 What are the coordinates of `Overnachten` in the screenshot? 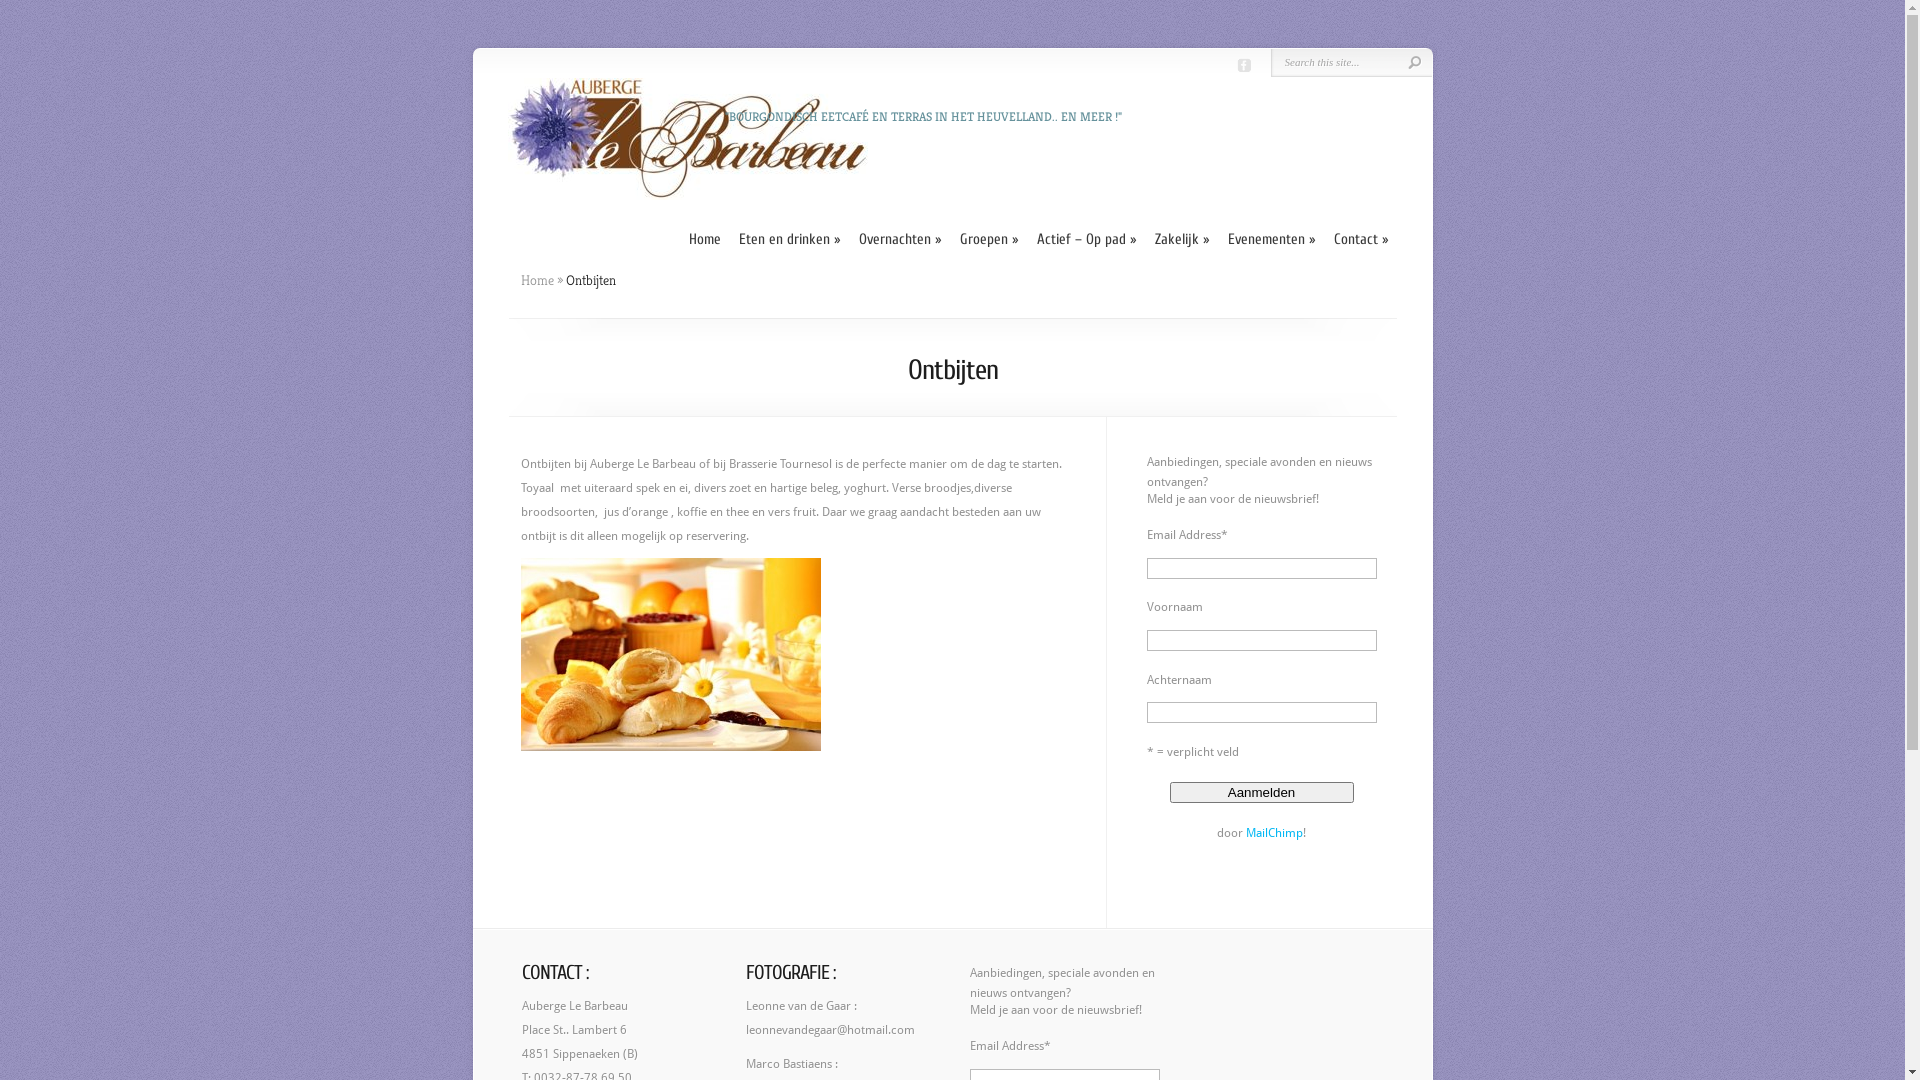 It's located at (900, 240).